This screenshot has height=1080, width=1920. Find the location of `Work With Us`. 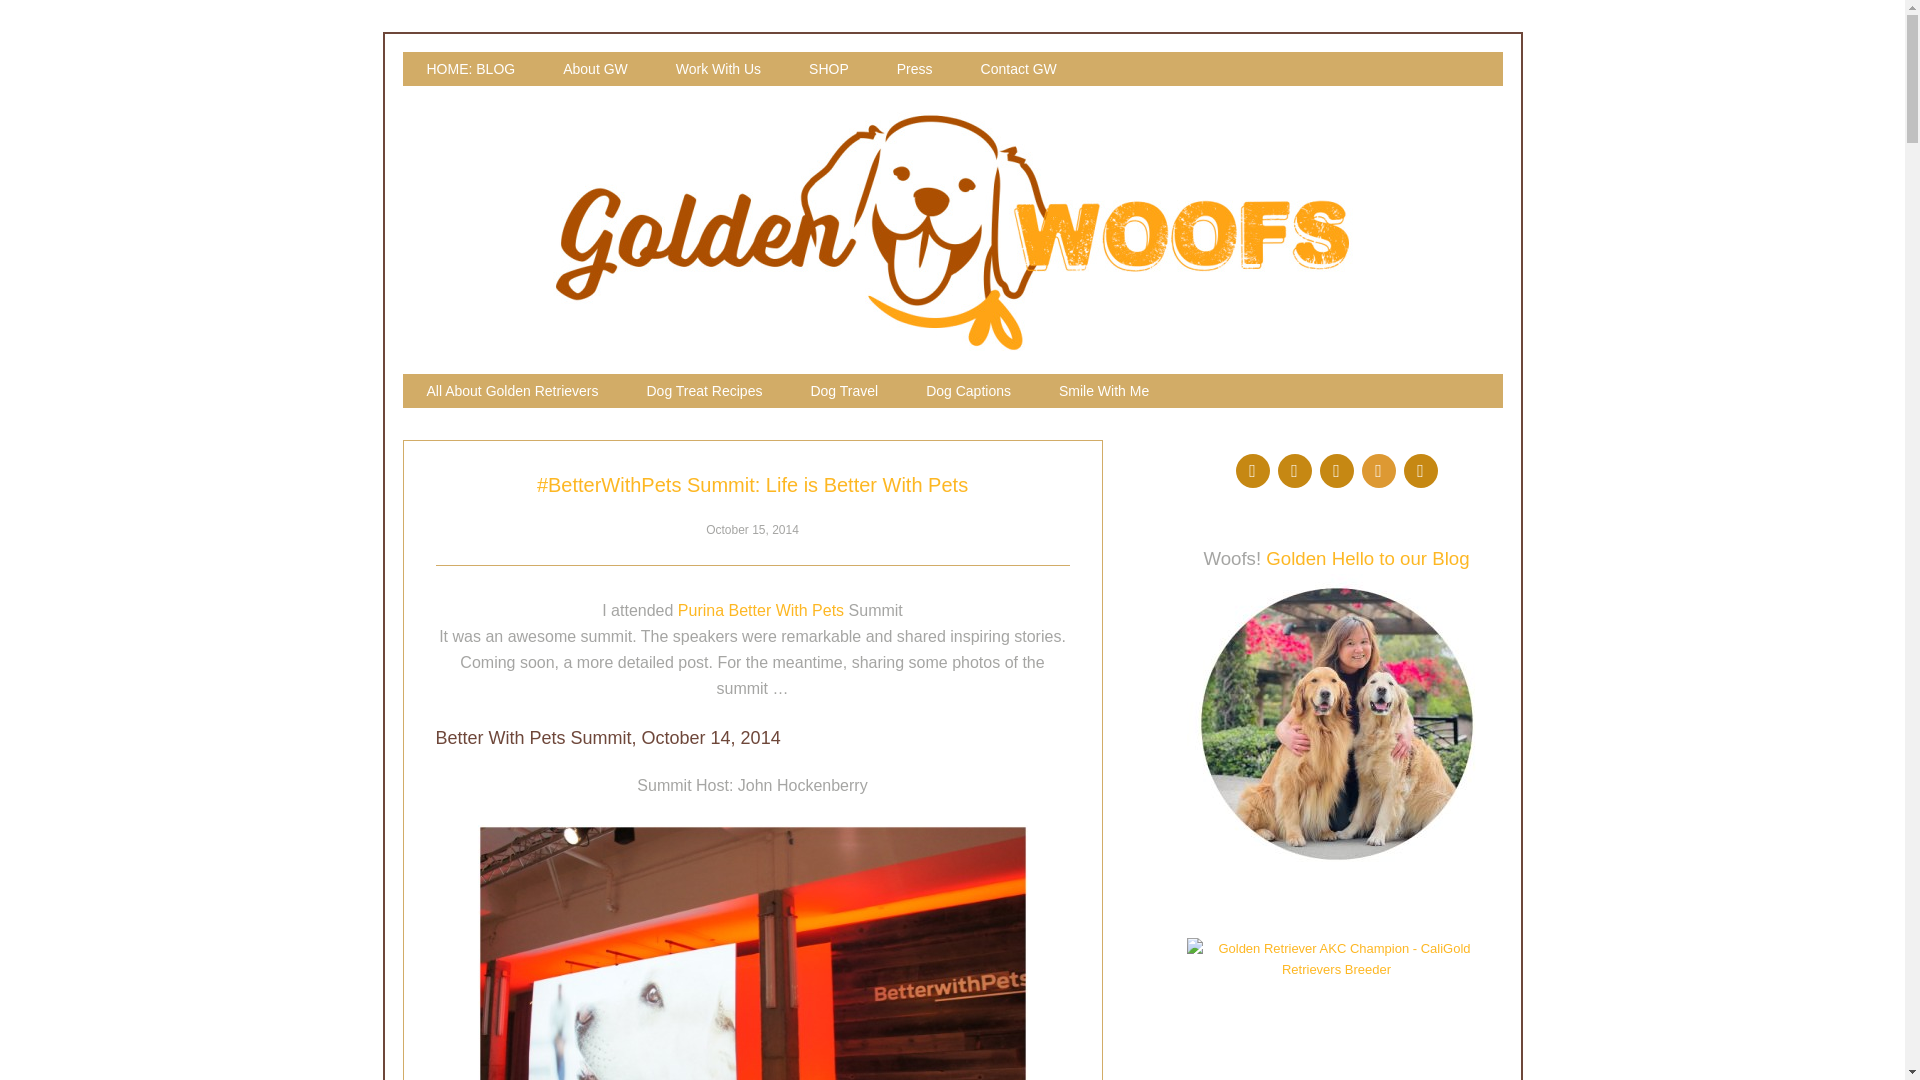

Work With Us is located at coordinates (718, 68).